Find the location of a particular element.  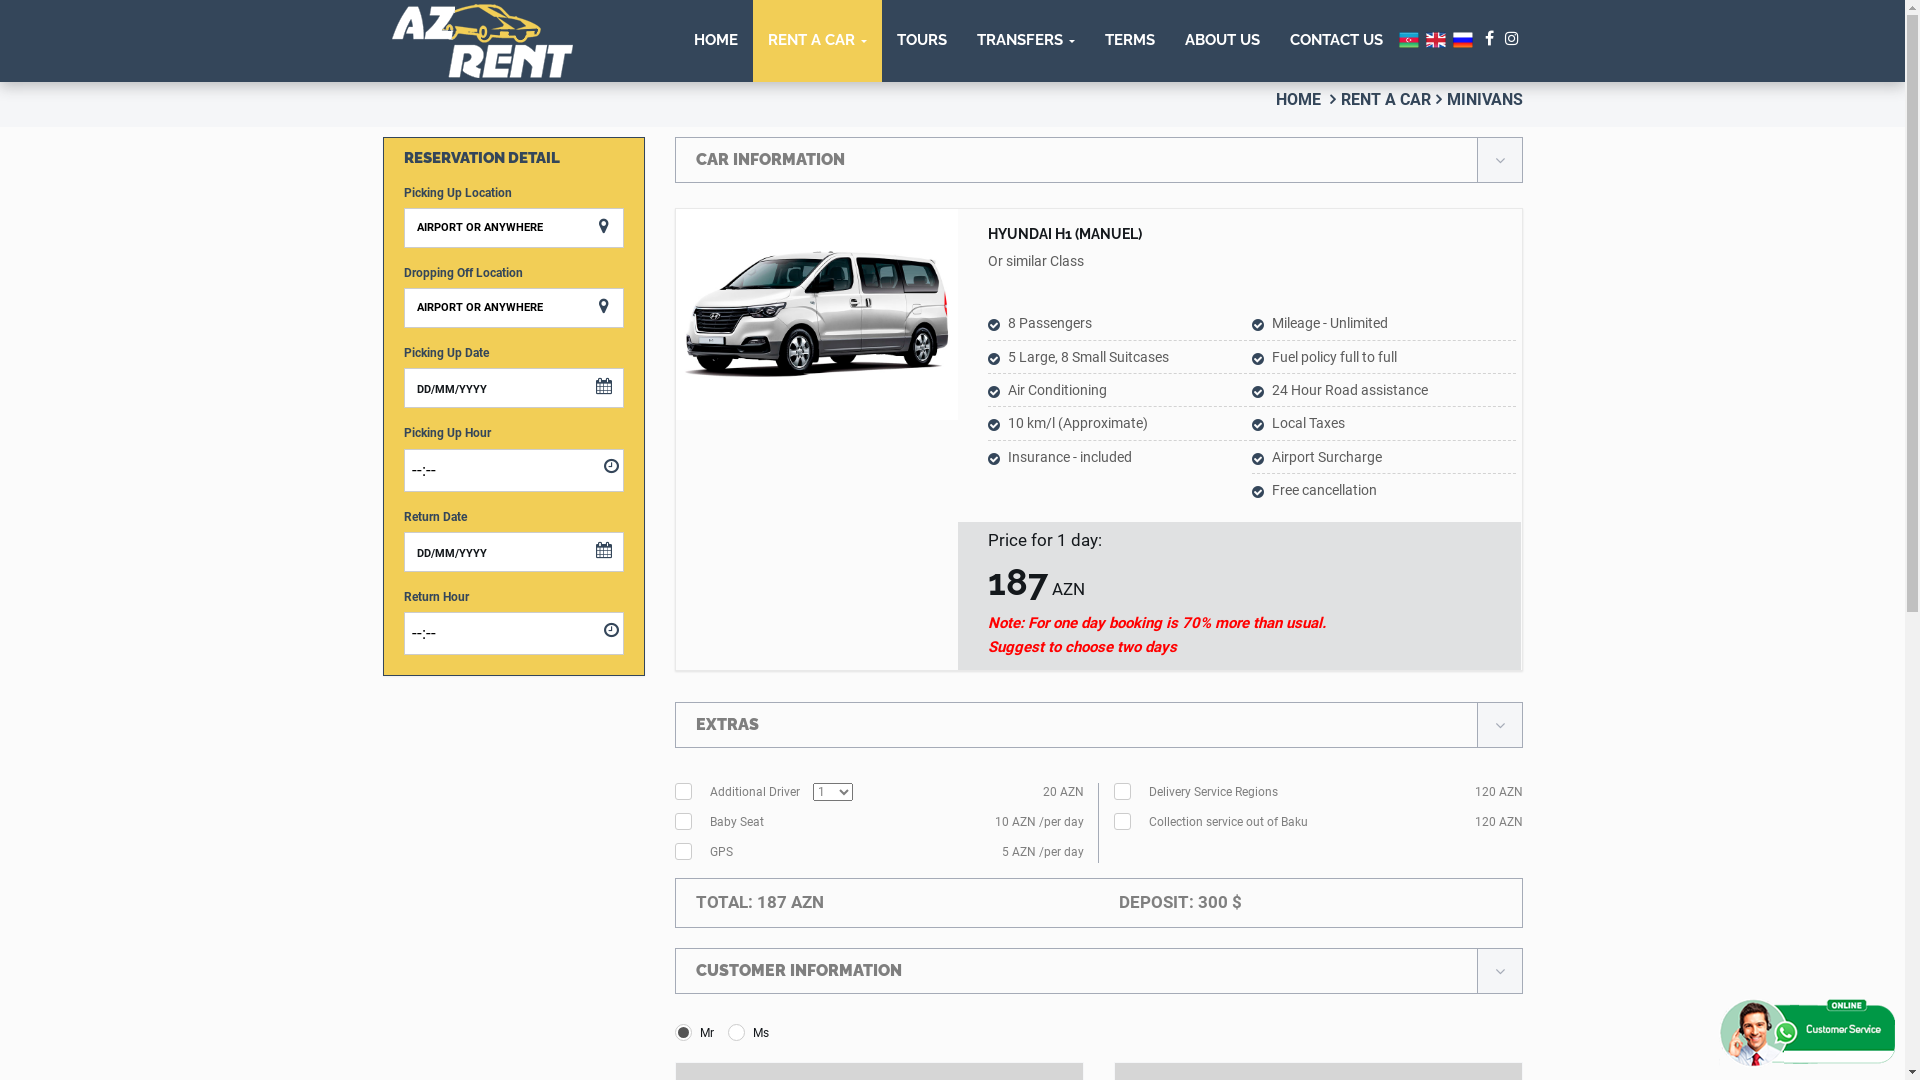

CONTACT US is located at coordinates (1336, 41).